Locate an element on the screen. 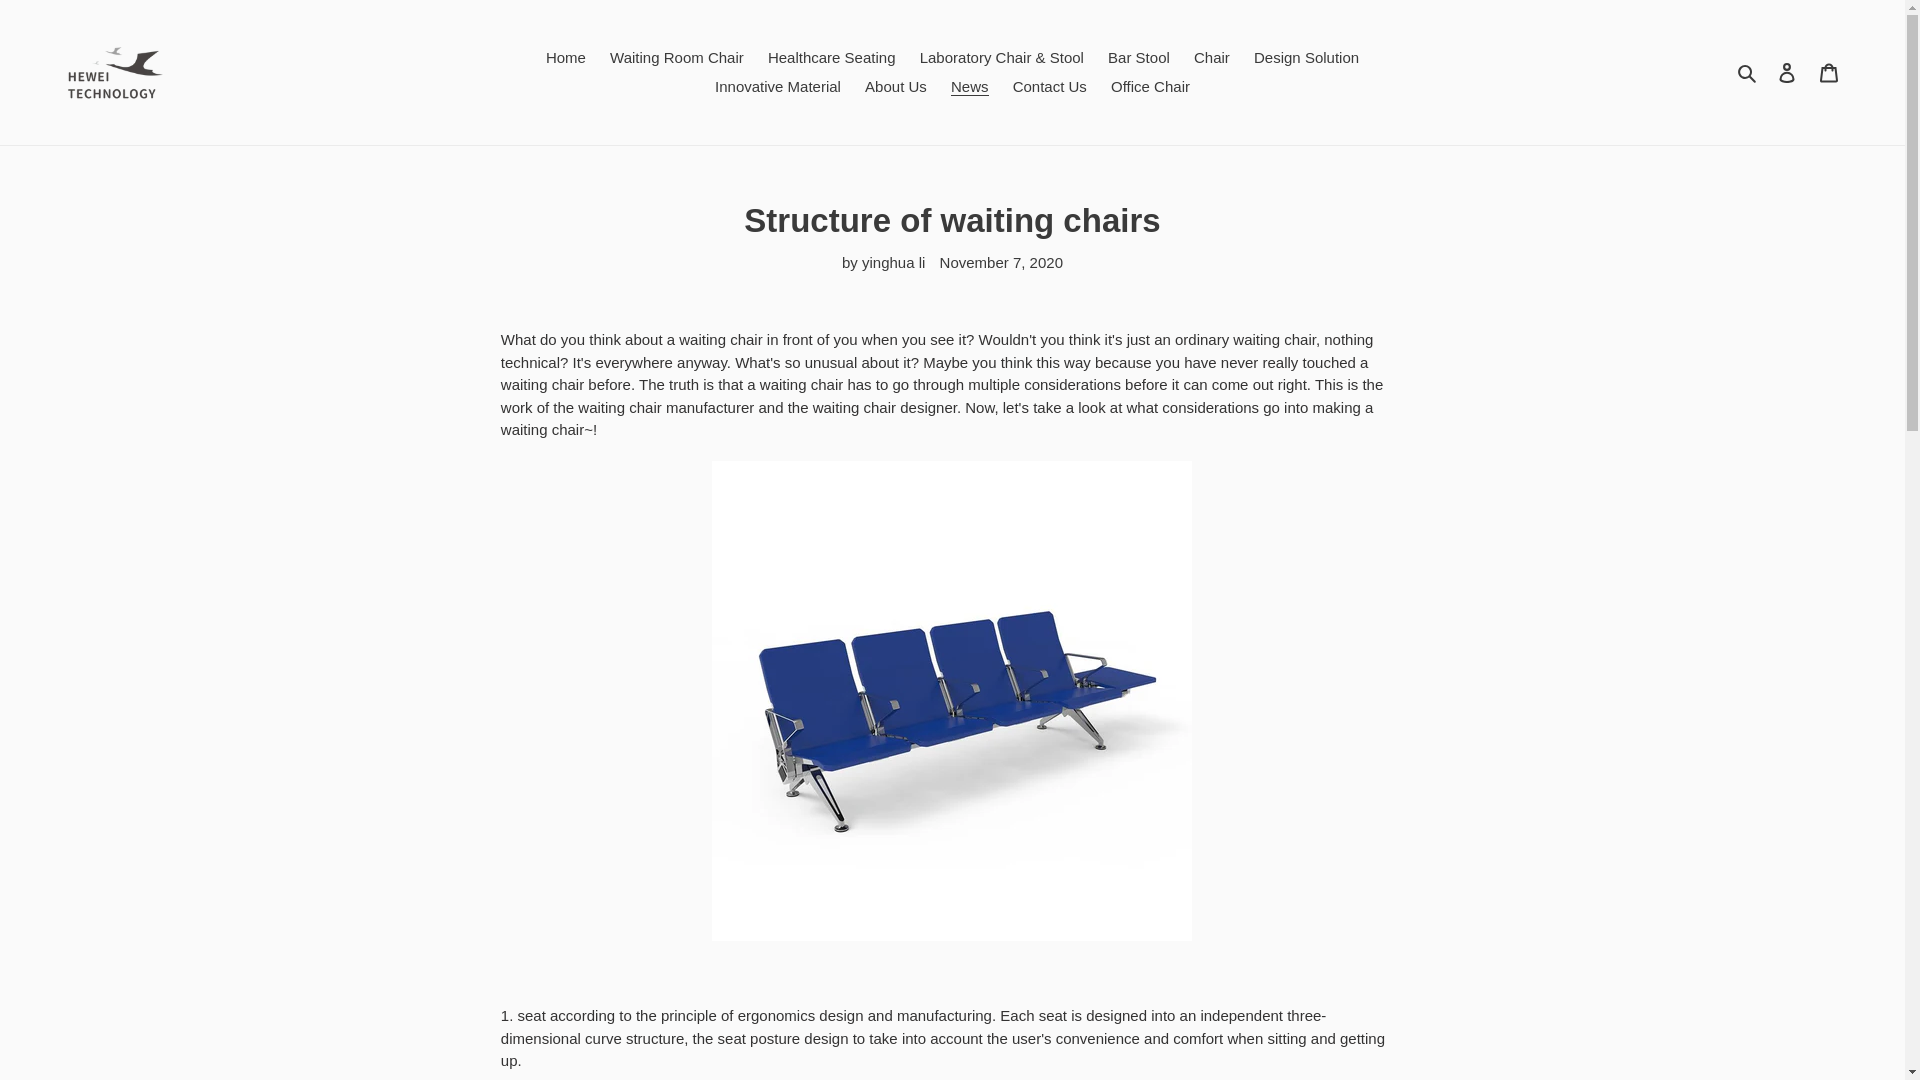 The height and width of the screenshot is (1080, 1920). Office Chair is located at coordinates (1150, 86).